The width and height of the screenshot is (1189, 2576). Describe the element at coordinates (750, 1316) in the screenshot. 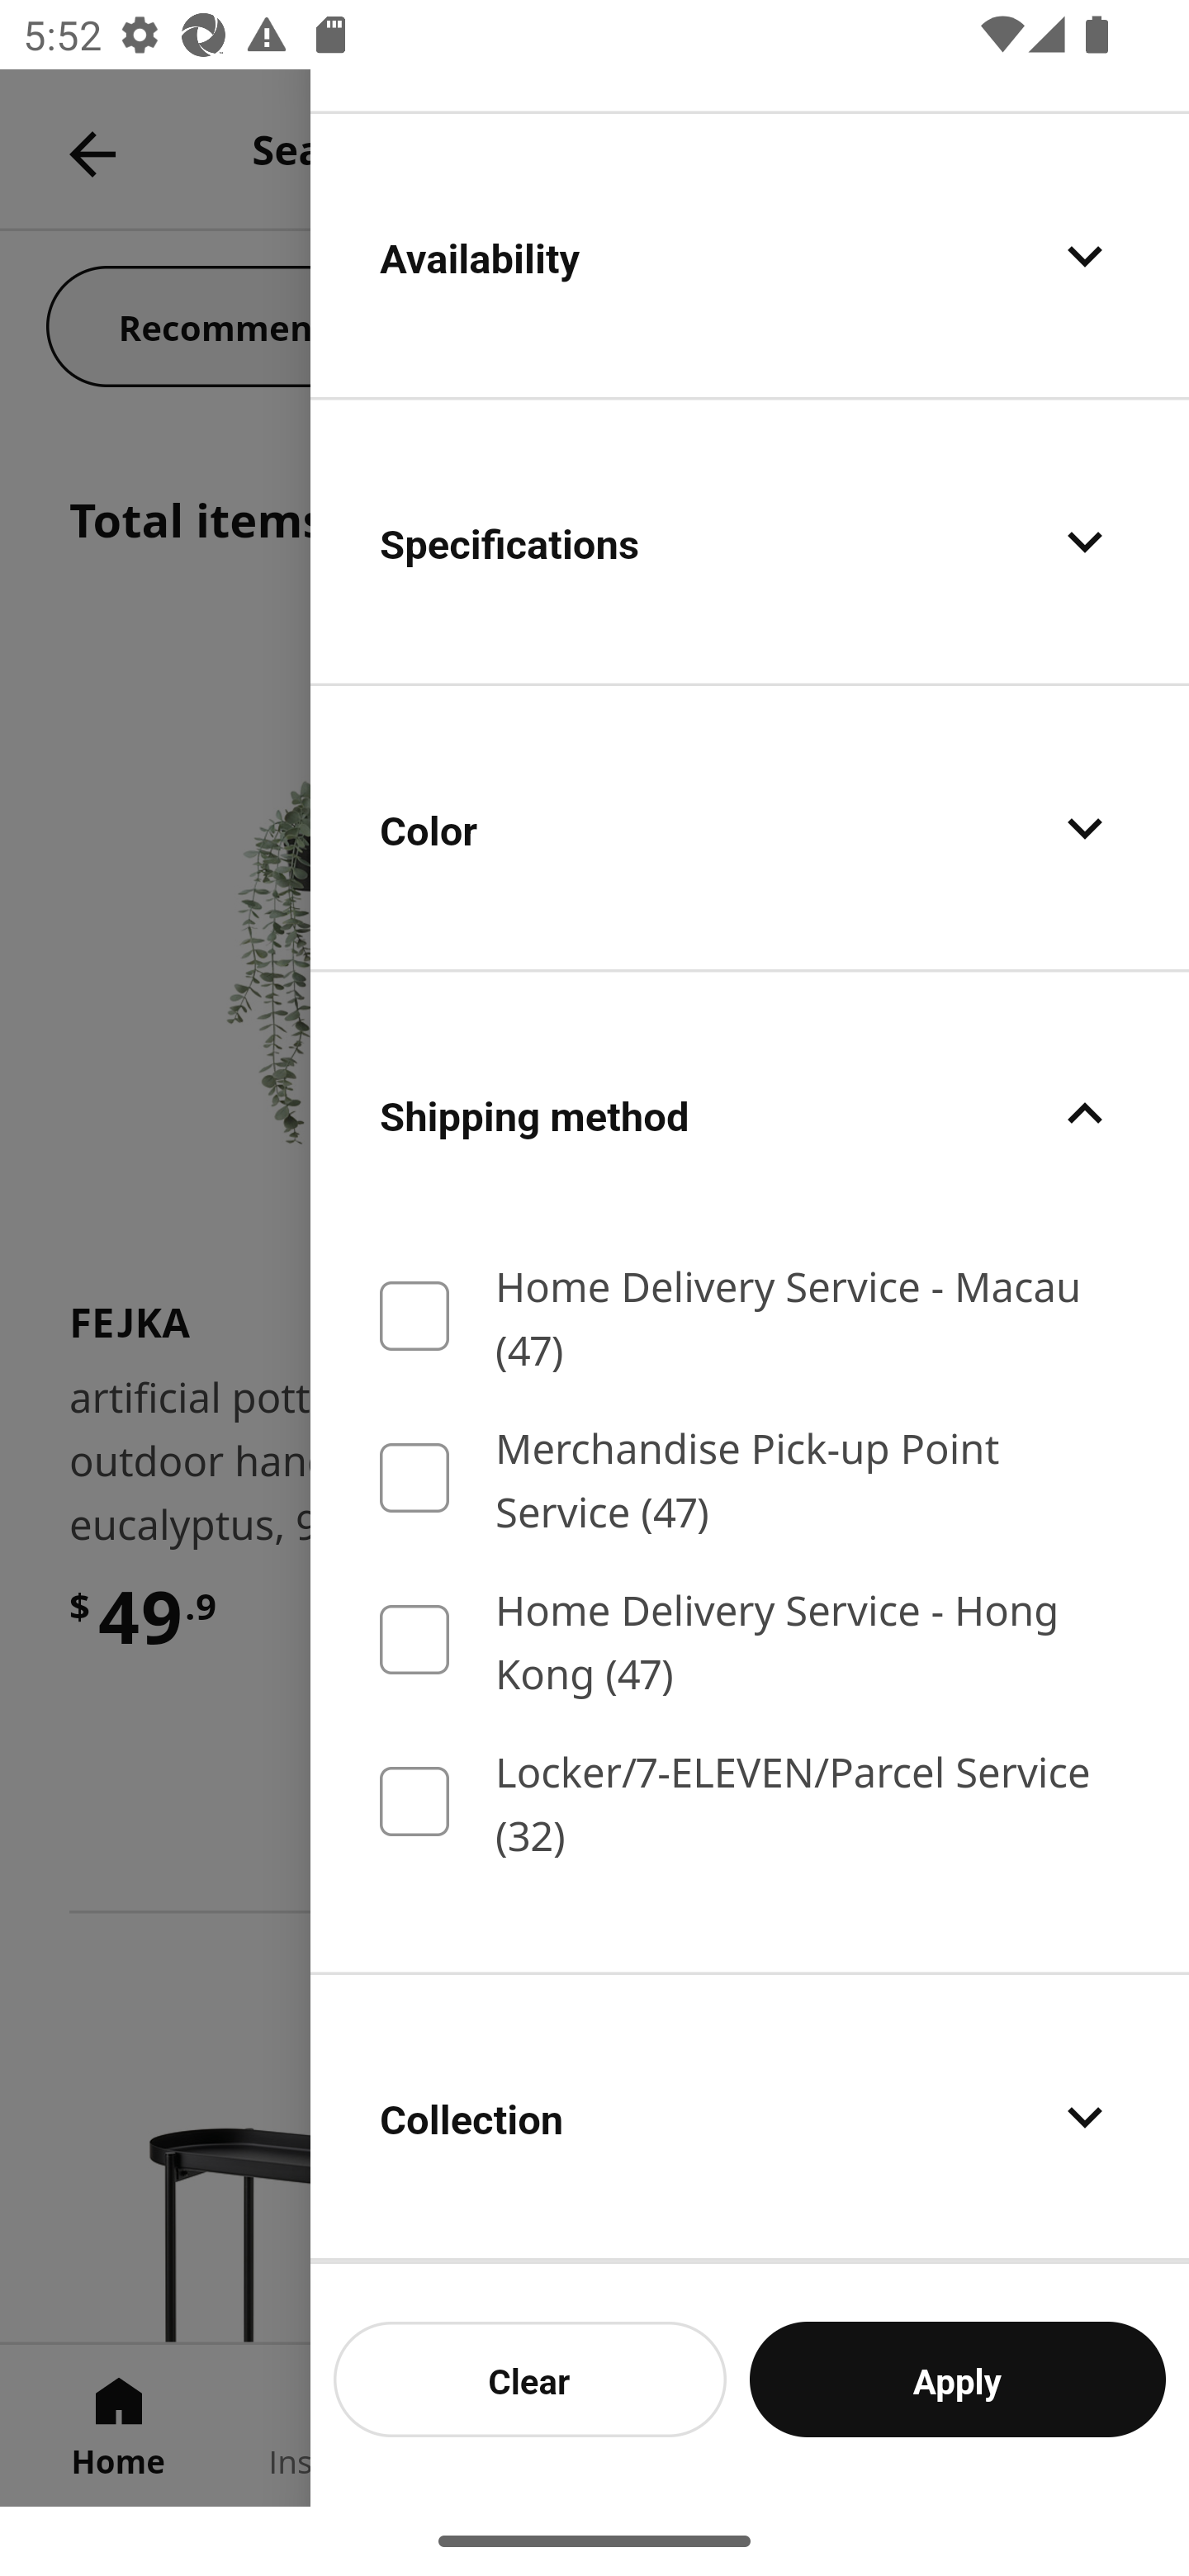

I see `Home Delivery Service - Macau (47)` at that location.